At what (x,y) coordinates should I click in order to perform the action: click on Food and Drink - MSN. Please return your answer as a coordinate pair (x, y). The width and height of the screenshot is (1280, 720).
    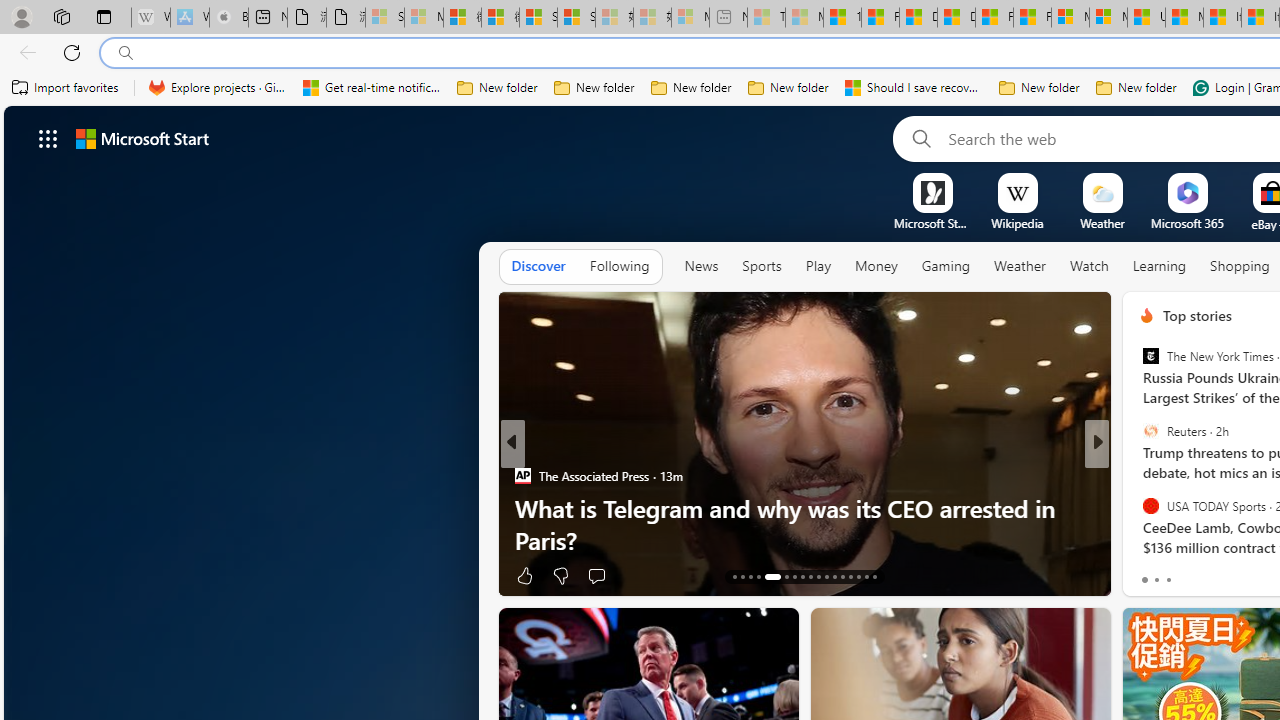
    Looking at the image, I should click on (880, 18).